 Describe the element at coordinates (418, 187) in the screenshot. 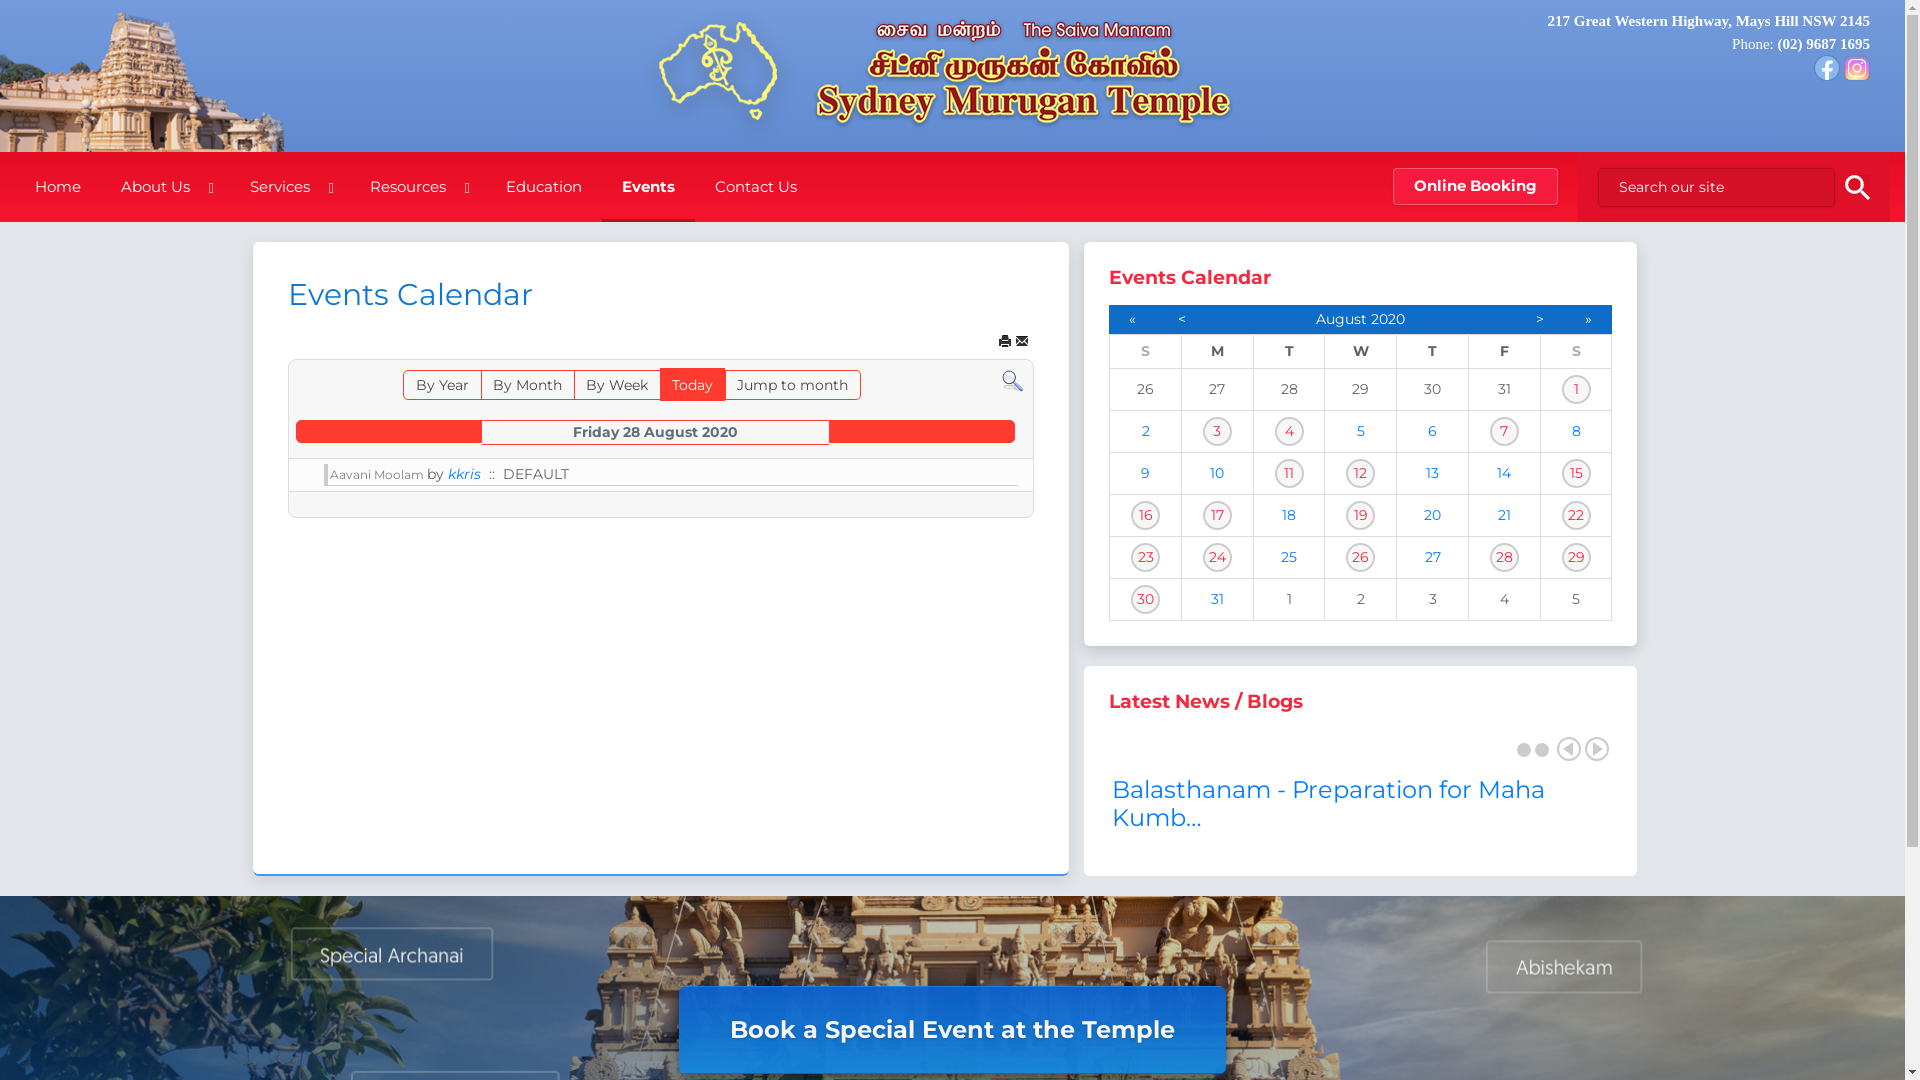

I see `Resources` at that location.